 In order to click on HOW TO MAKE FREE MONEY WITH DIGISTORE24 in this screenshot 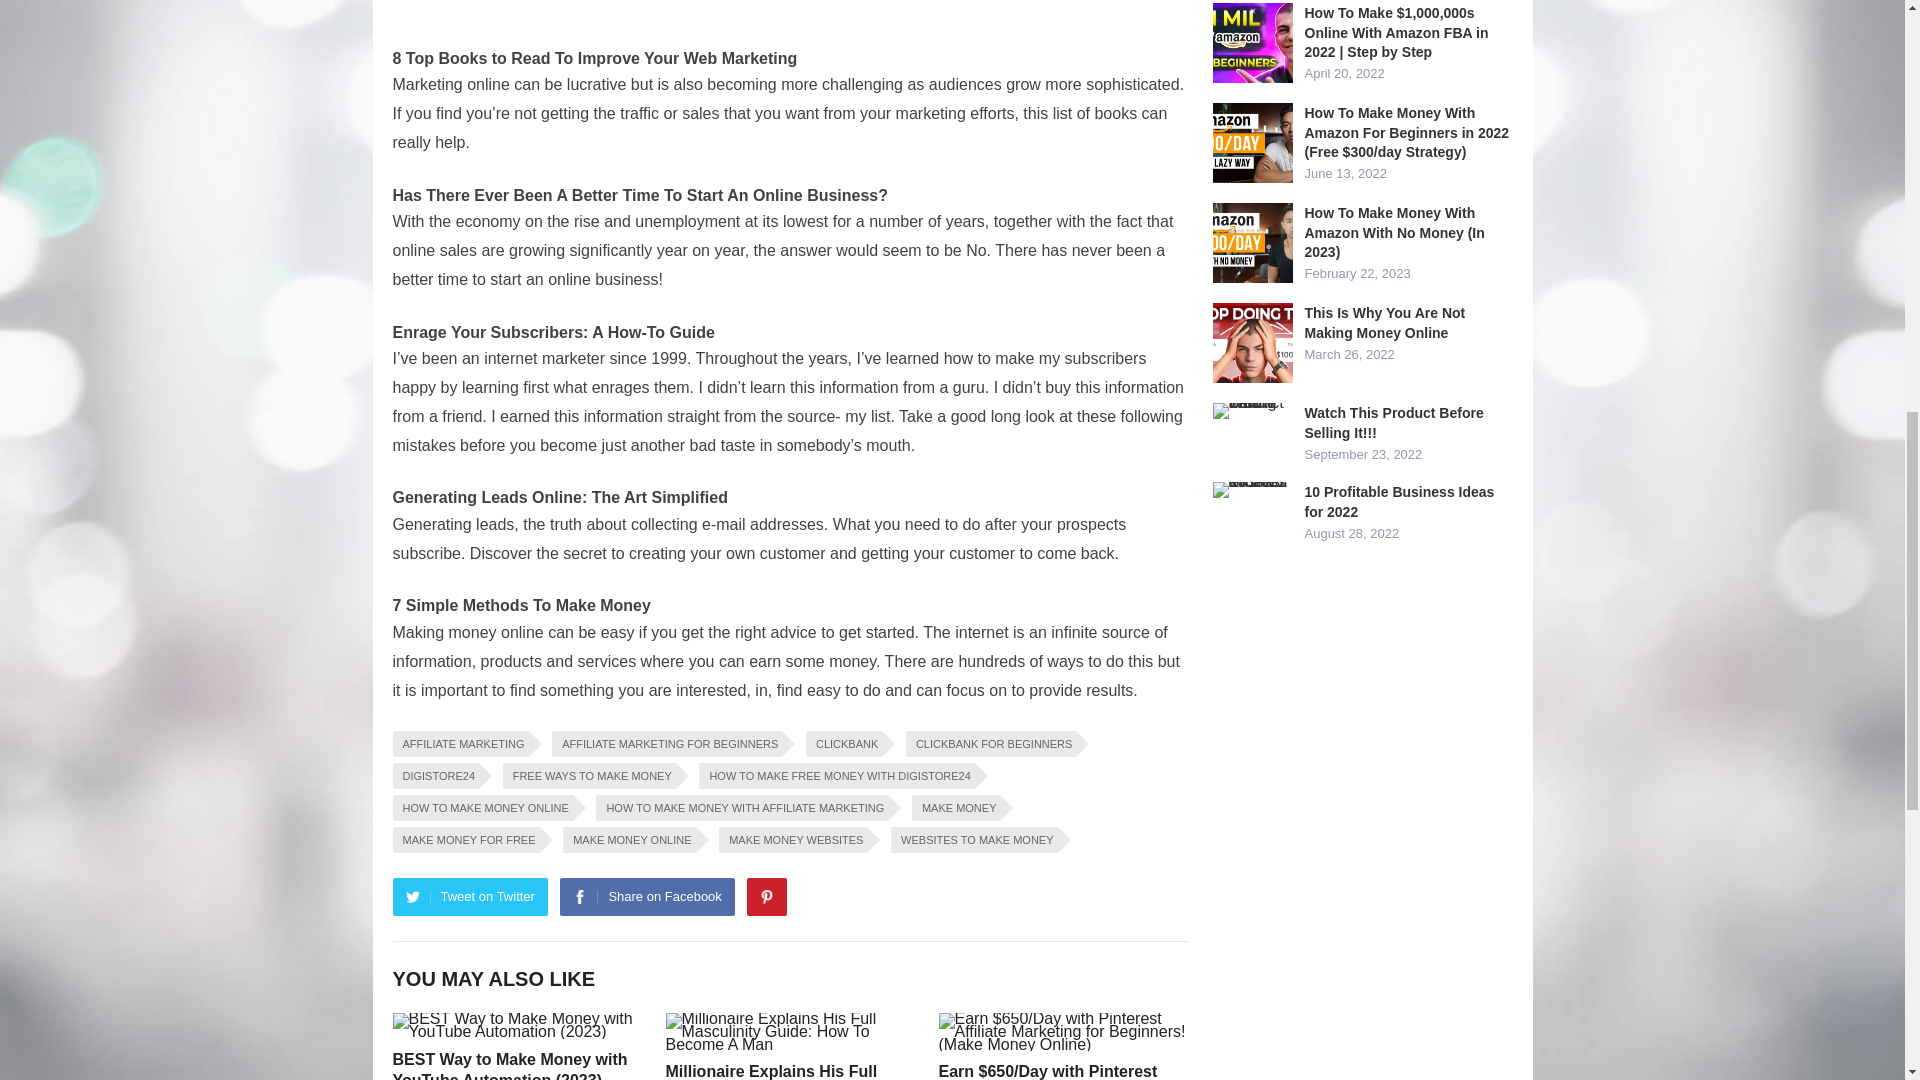, I will do `click(836, 776)`.